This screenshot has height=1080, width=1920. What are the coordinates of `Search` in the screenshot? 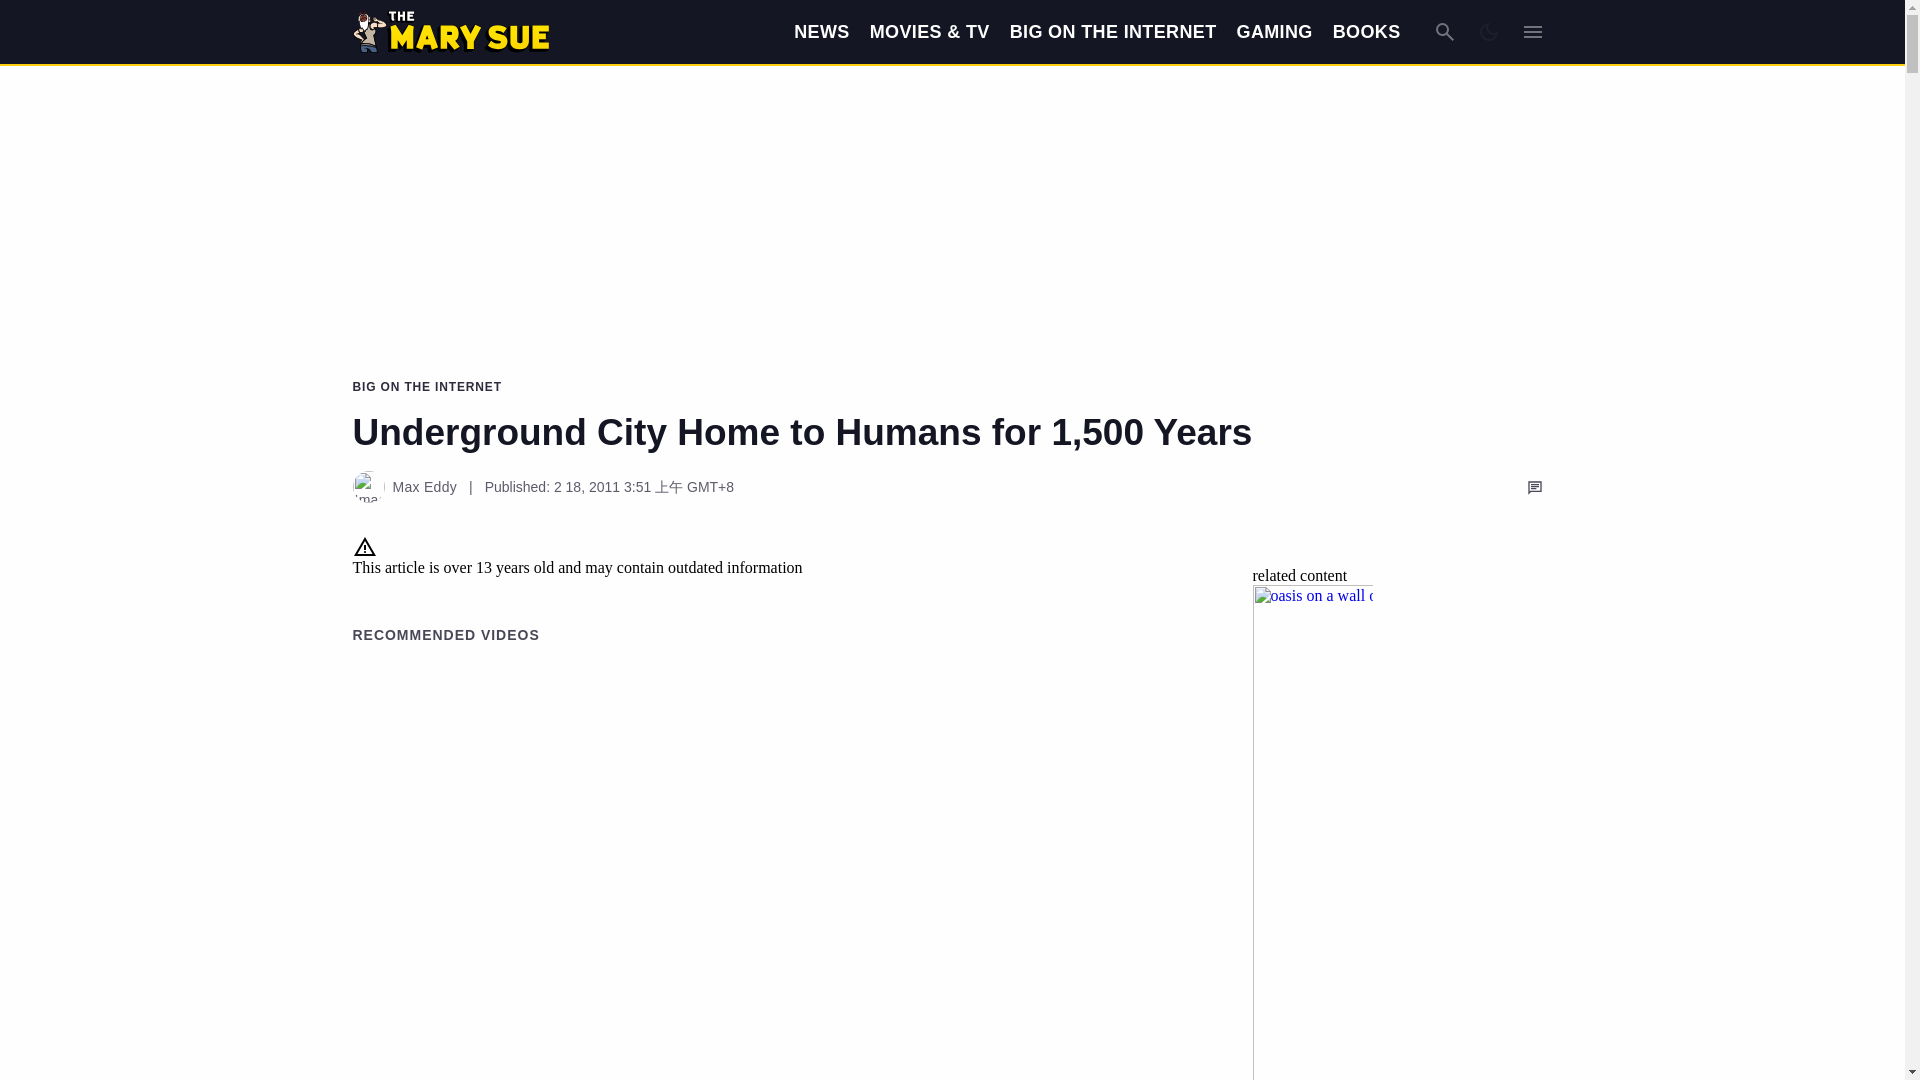 It's located at (1444, 31).